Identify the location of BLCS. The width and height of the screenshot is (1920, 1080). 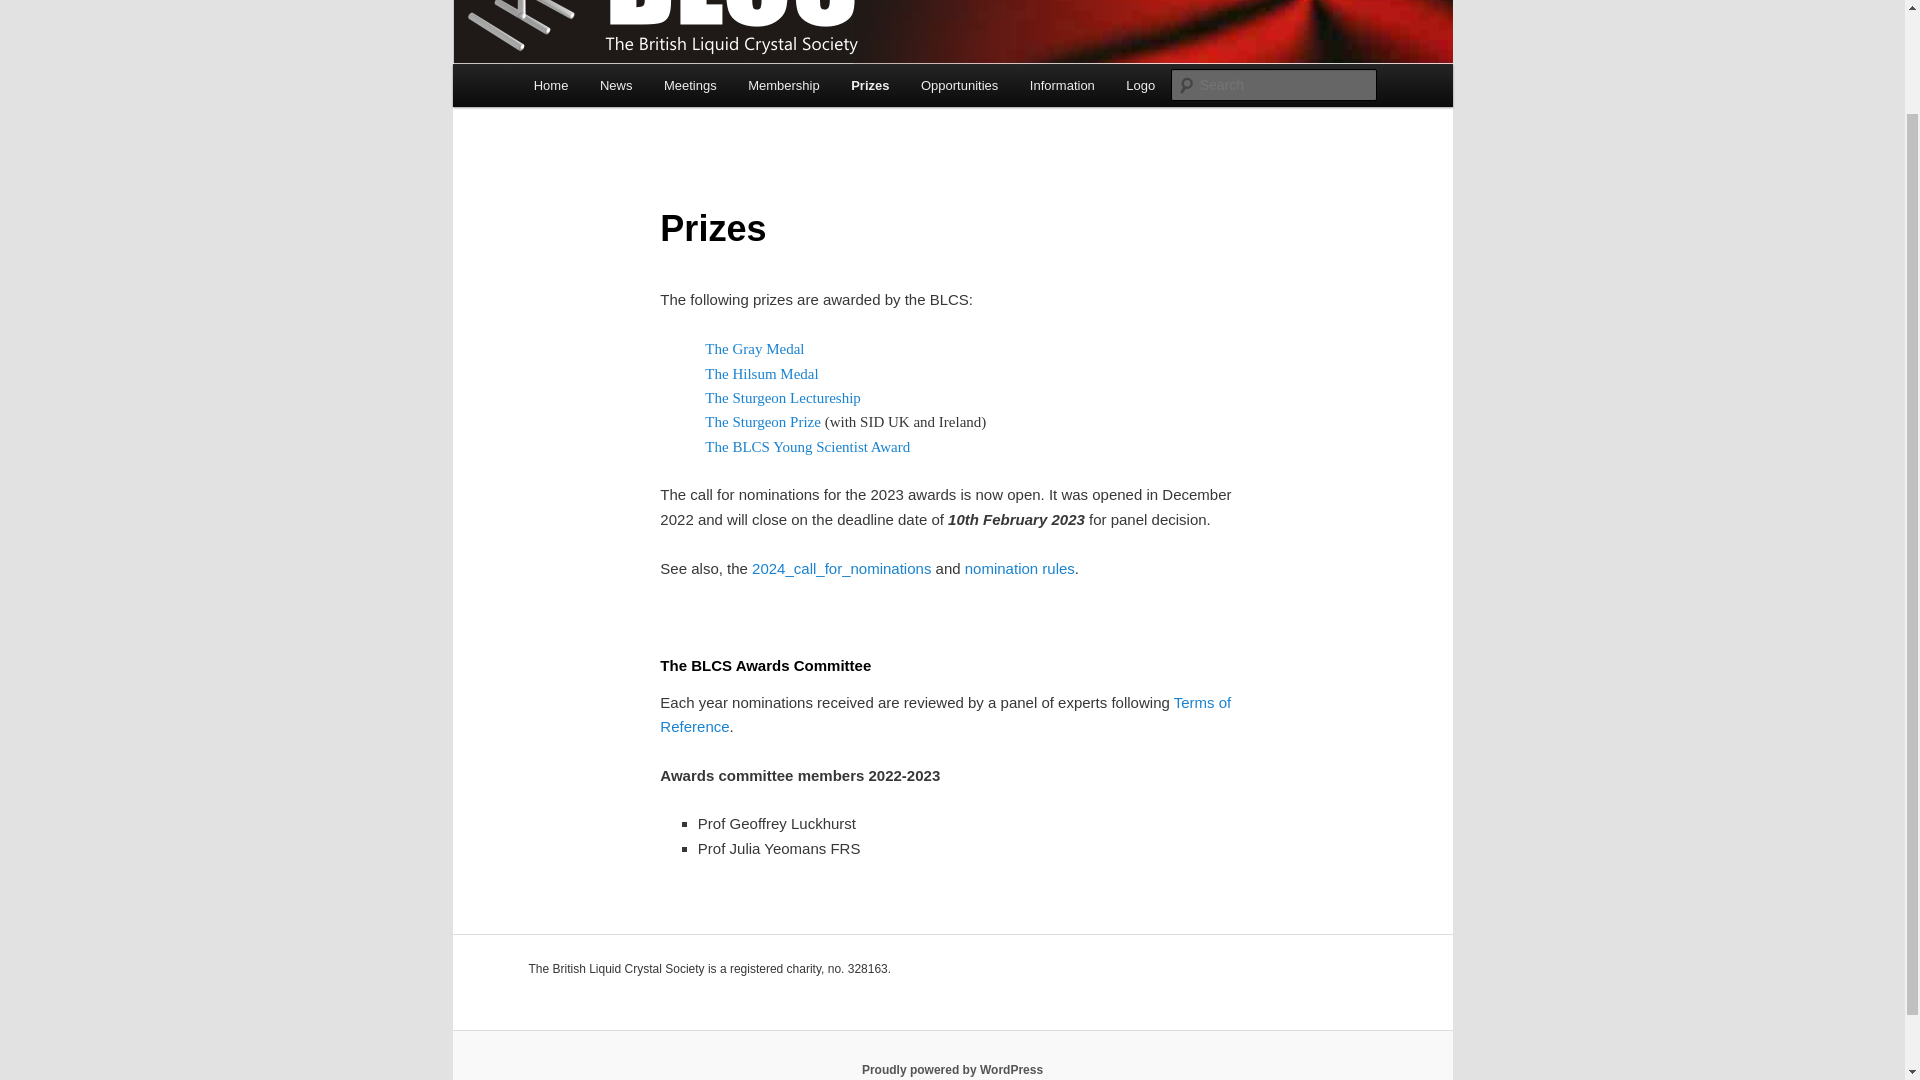
(569, 1).